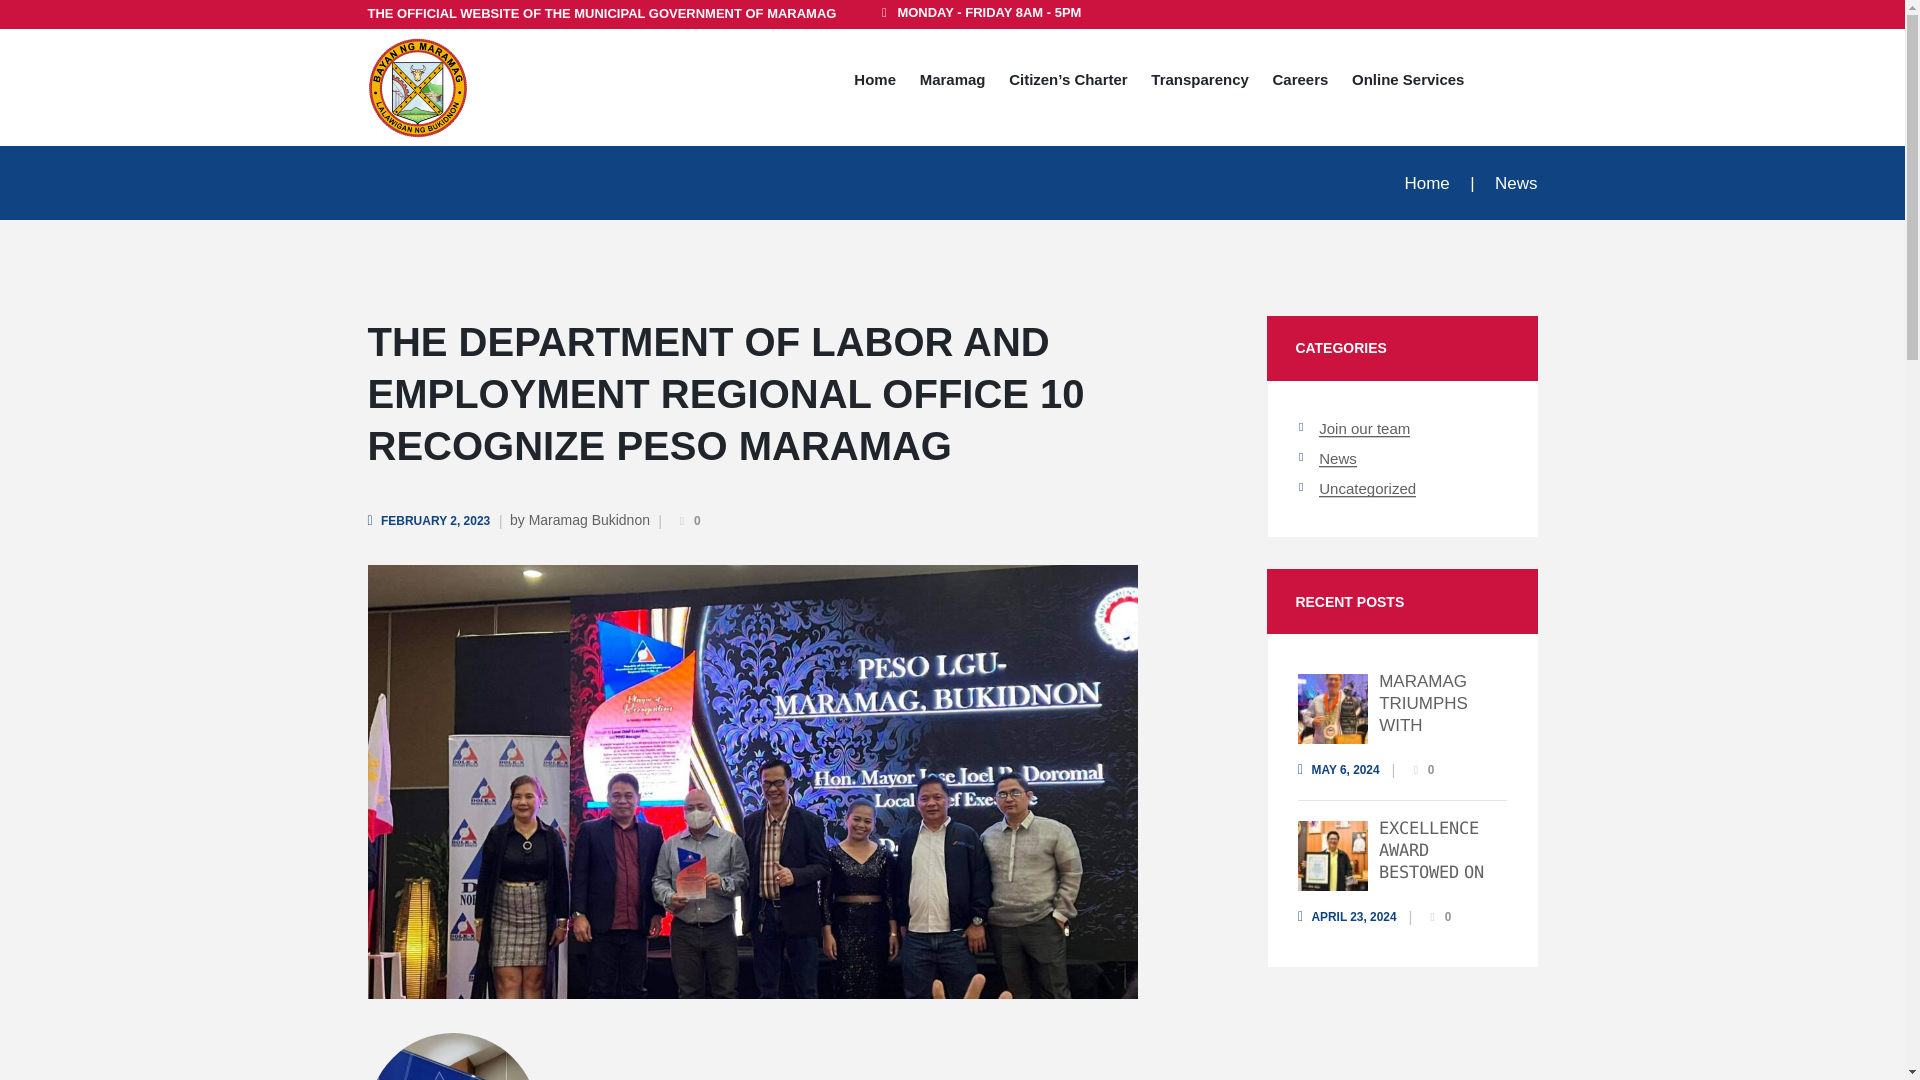 This screenshot has height=1080, width=1920. Describe the element at coordinates (590, 520) in the screenshot. I see `Maramag Bukidnon` at that location.